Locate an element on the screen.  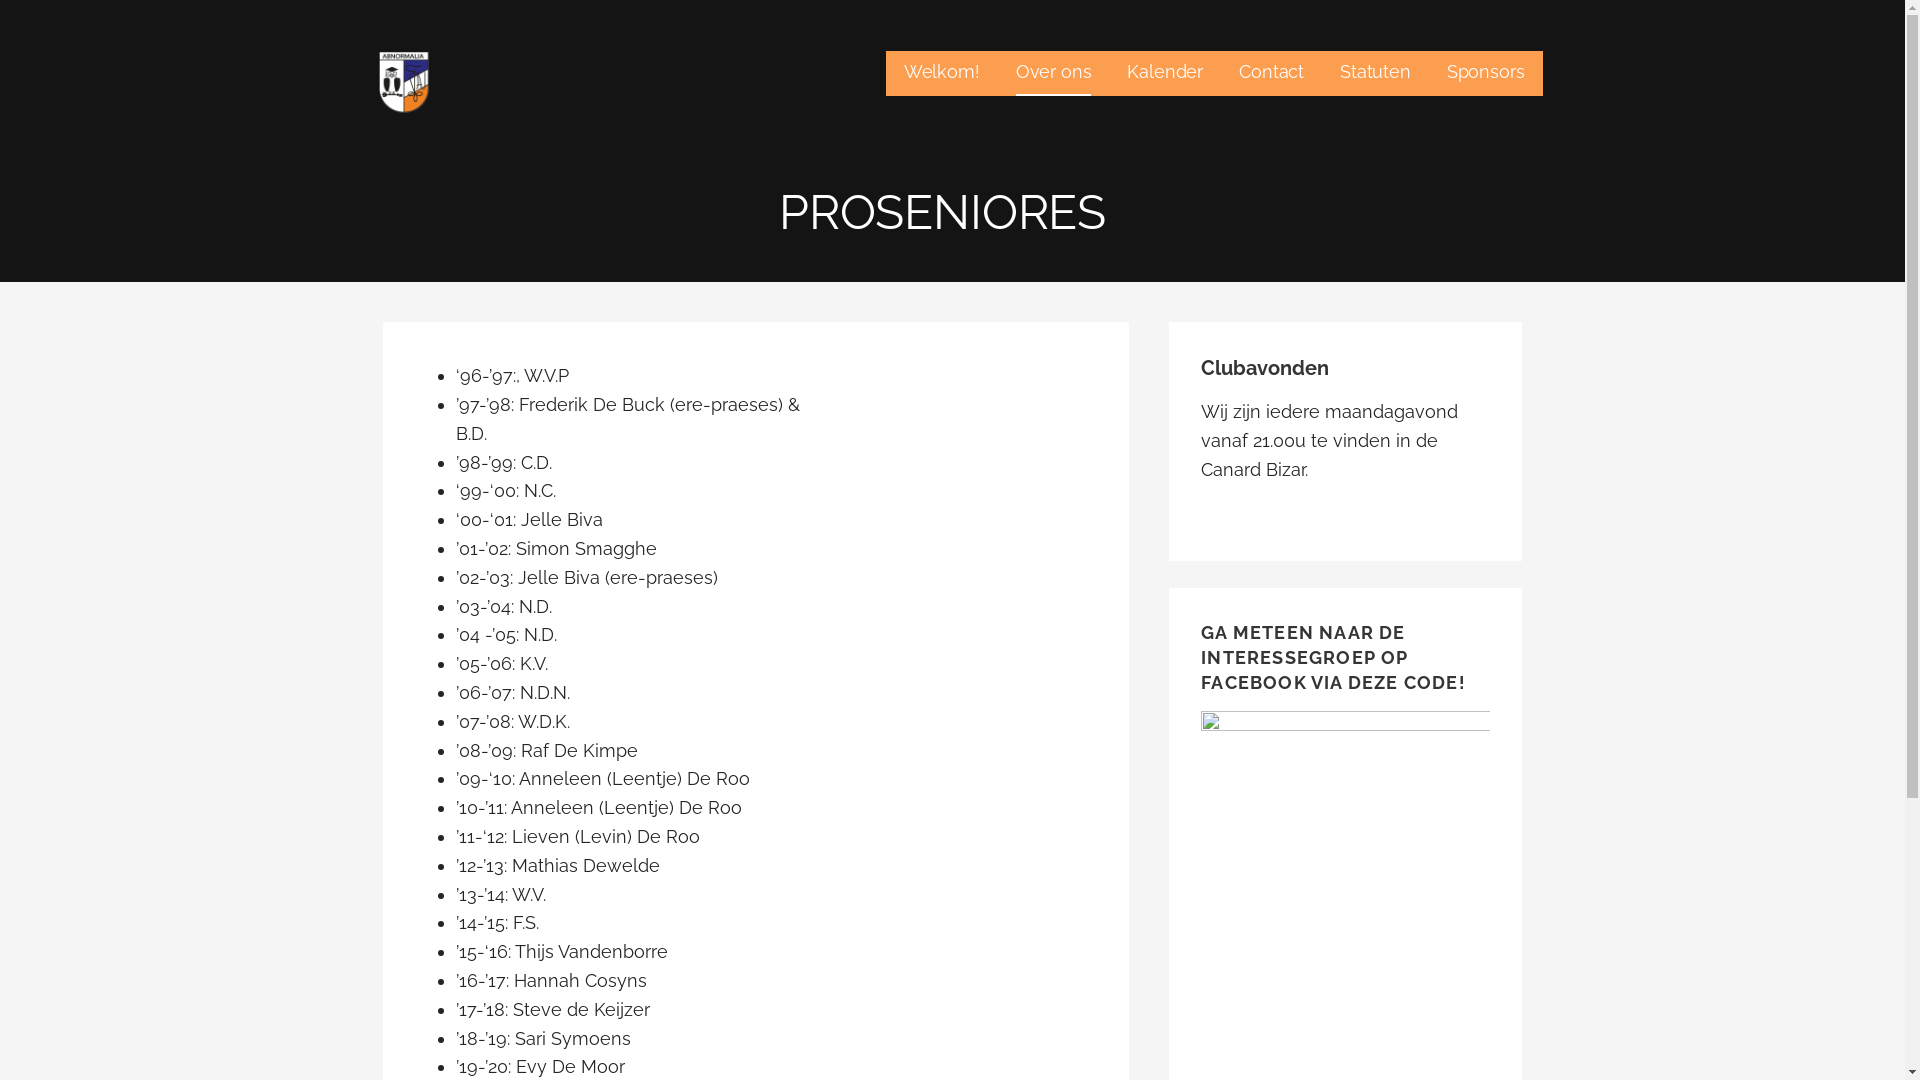
Sponsors is located at coordinates (1486, 74).